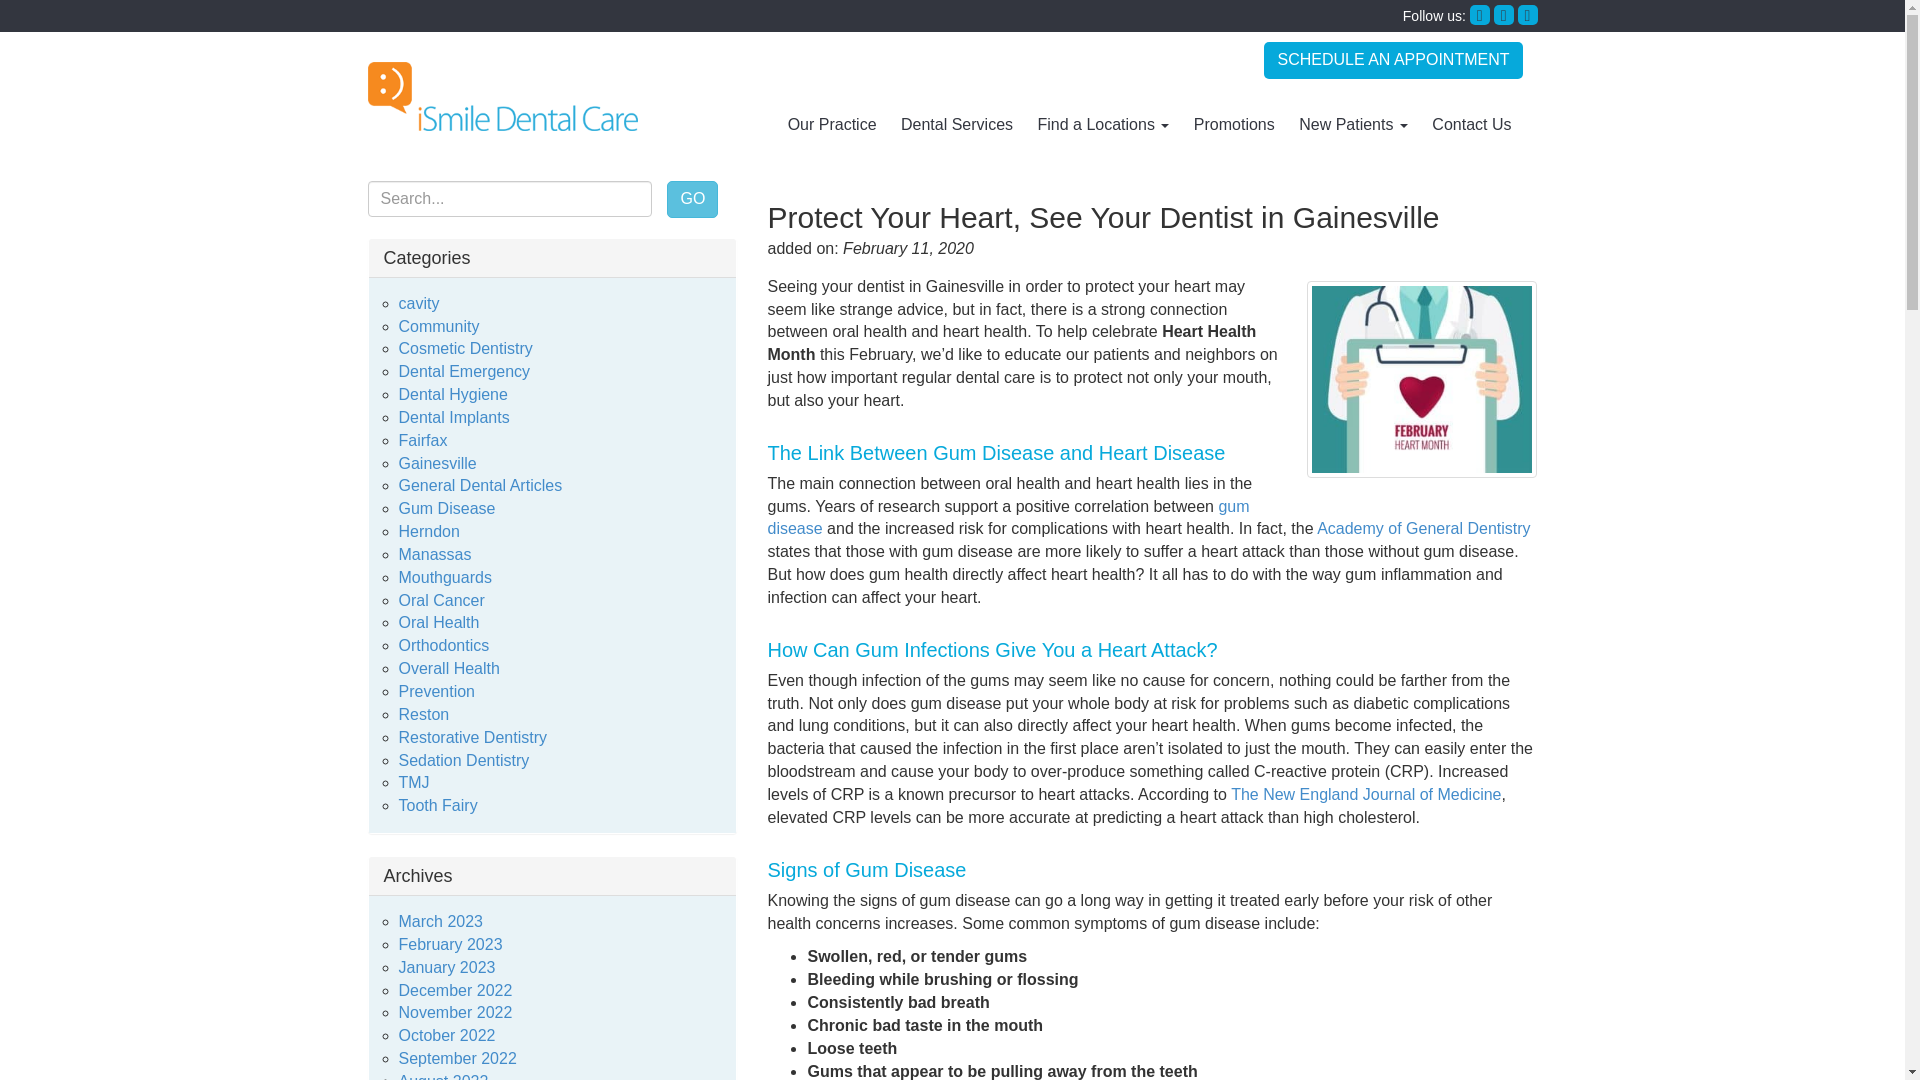  Describe the element at coordinates (1234, 125) in the screenshot. I see `Promotions` at that location.